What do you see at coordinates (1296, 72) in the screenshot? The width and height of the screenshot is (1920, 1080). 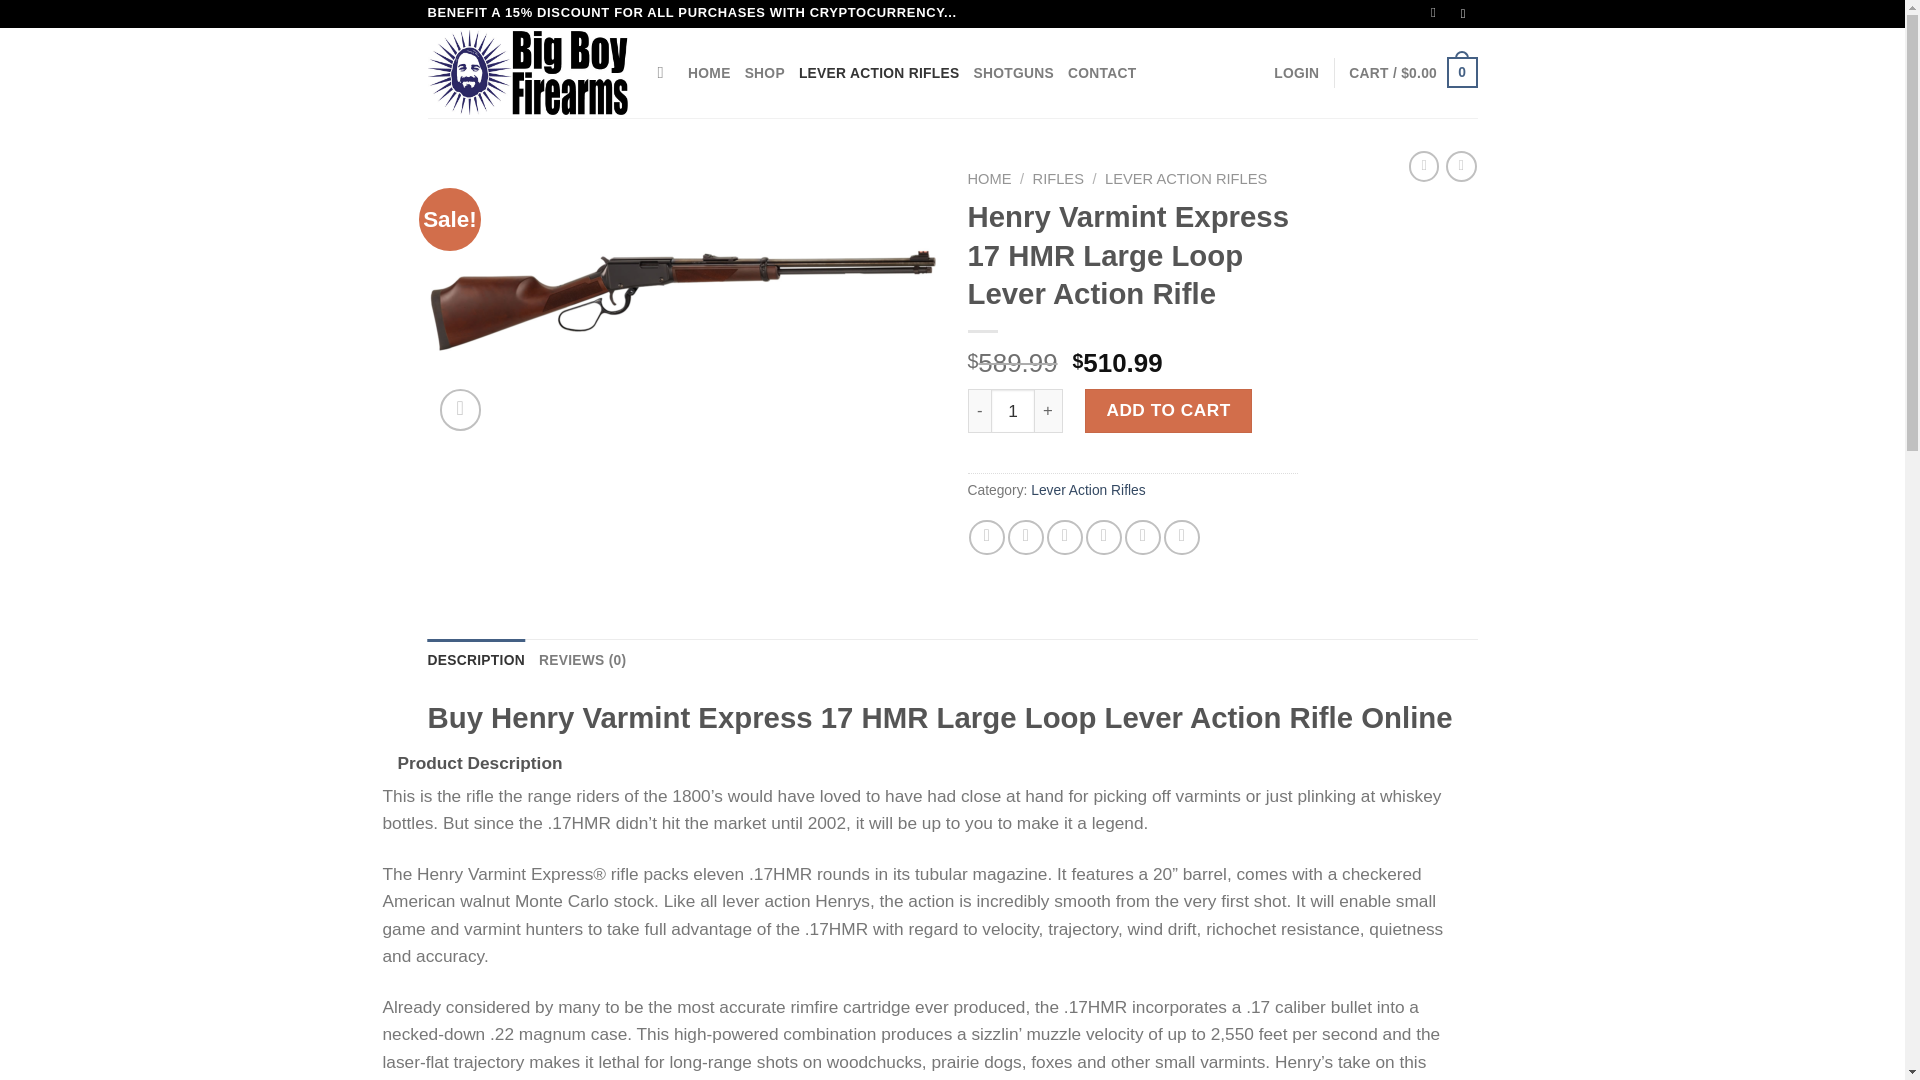 I see `LOGIN` at bounding box center [1296, 72].